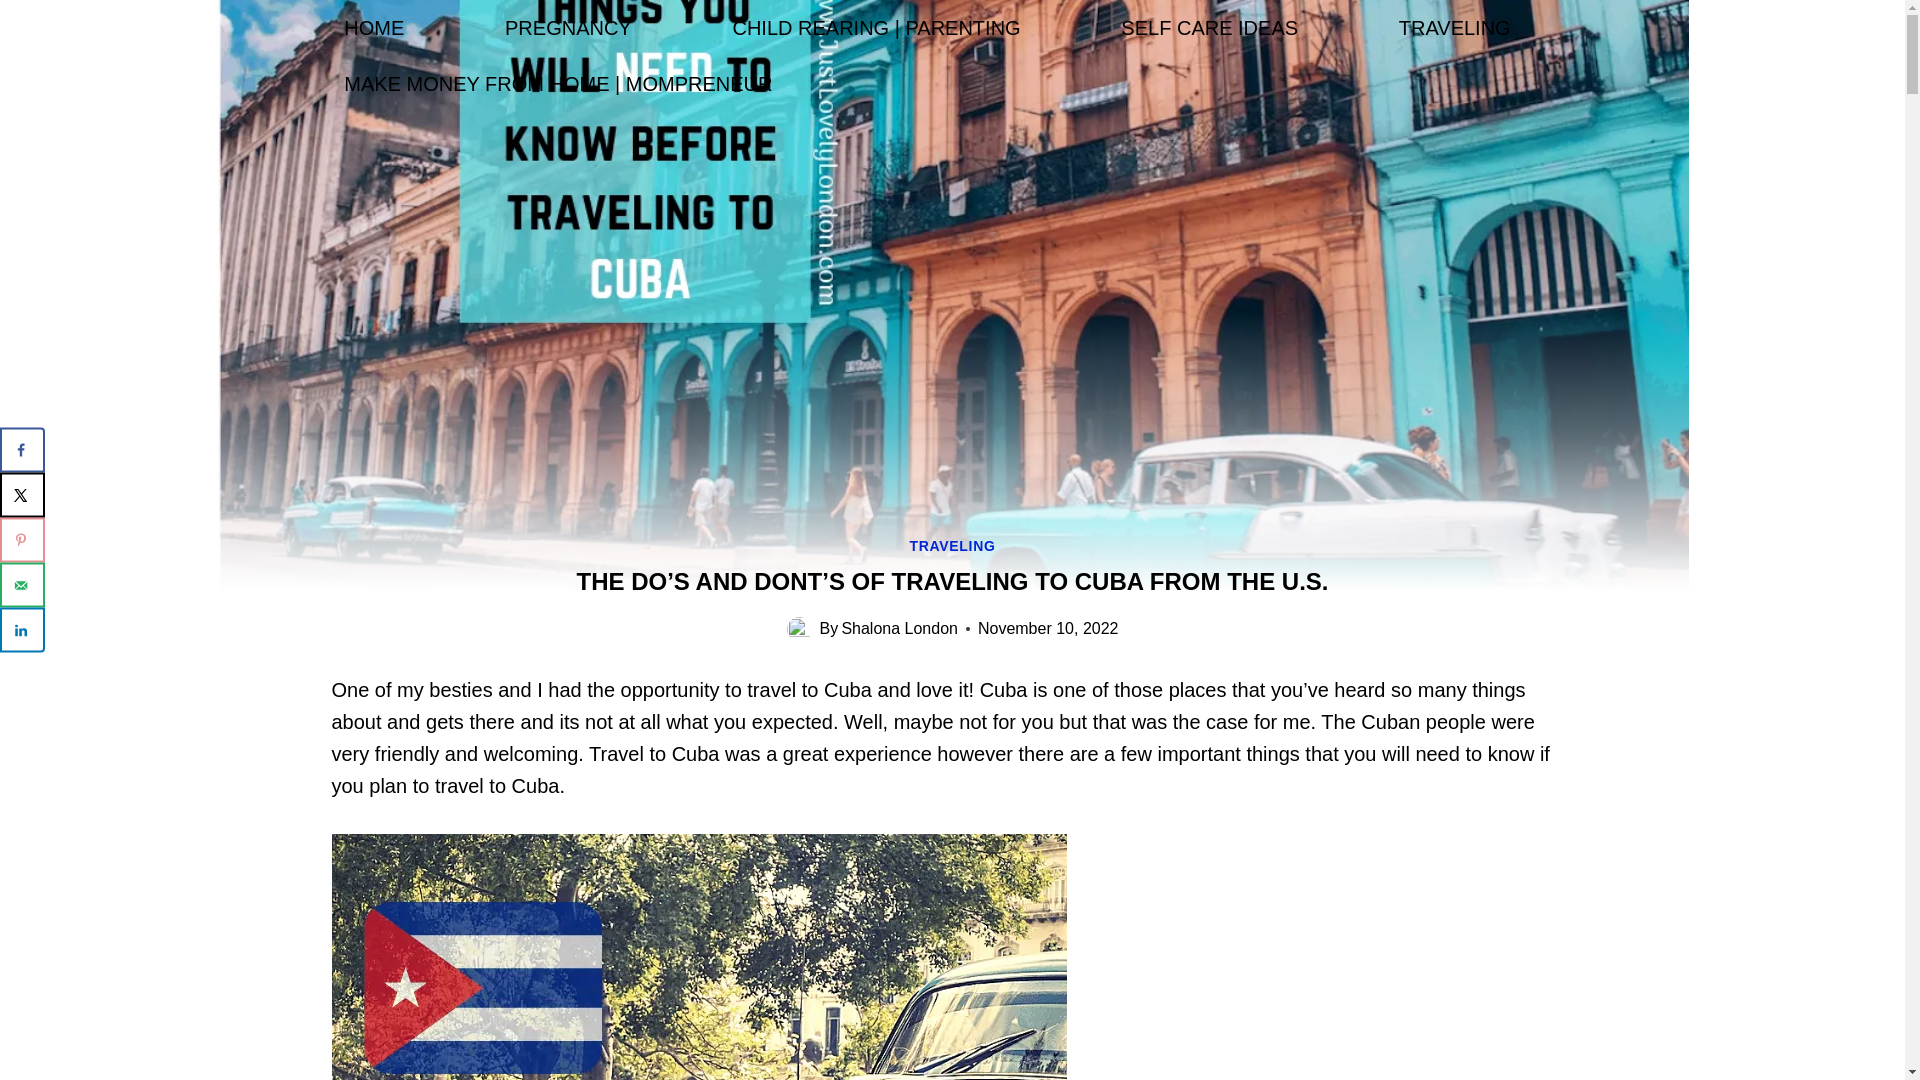 The width and height of the screenshot is (1920, 1080). Describe the element at coordinates (1454, 28) in the screenshot. I see `TRAVELING` at that location.